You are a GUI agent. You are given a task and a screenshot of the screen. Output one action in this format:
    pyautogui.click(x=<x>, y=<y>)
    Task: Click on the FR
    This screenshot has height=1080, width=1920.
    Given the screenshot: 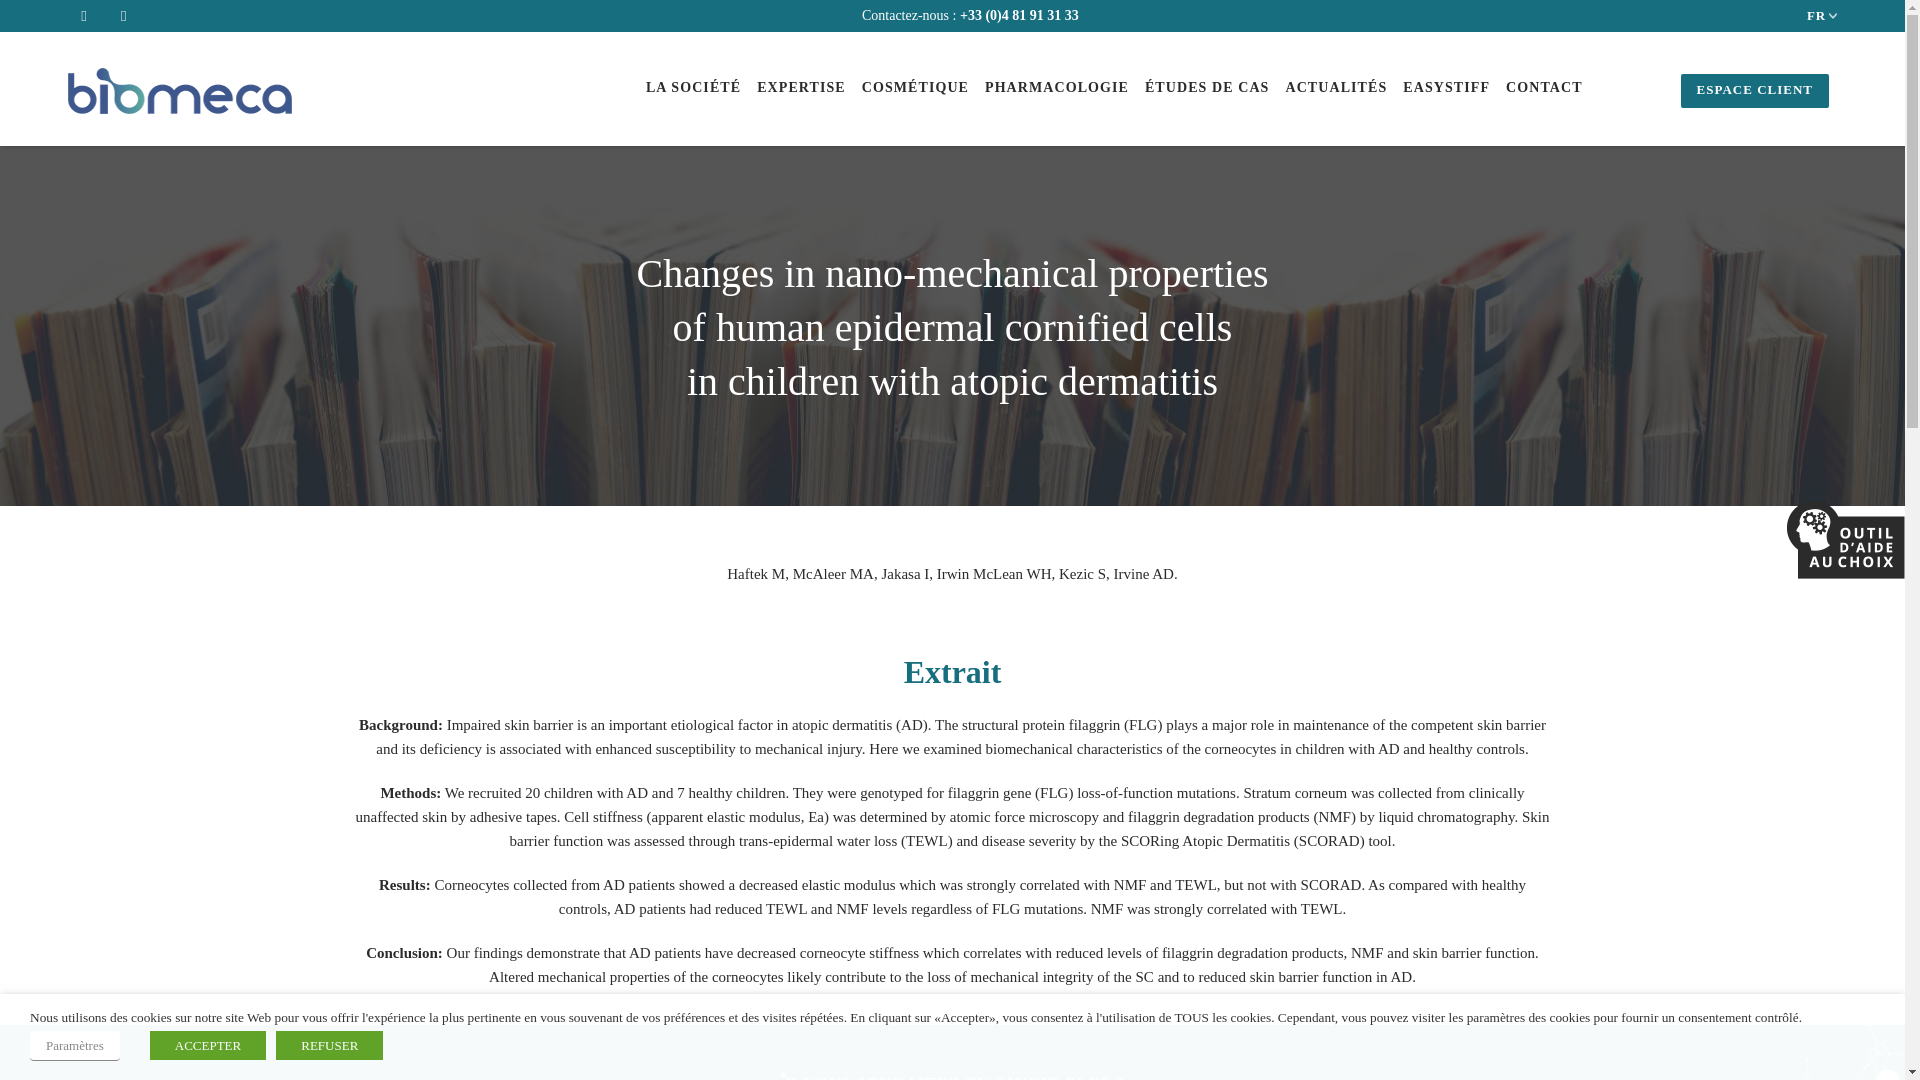 What is the action you would take?
    pyautogui.click(x=1816, y=16)
    